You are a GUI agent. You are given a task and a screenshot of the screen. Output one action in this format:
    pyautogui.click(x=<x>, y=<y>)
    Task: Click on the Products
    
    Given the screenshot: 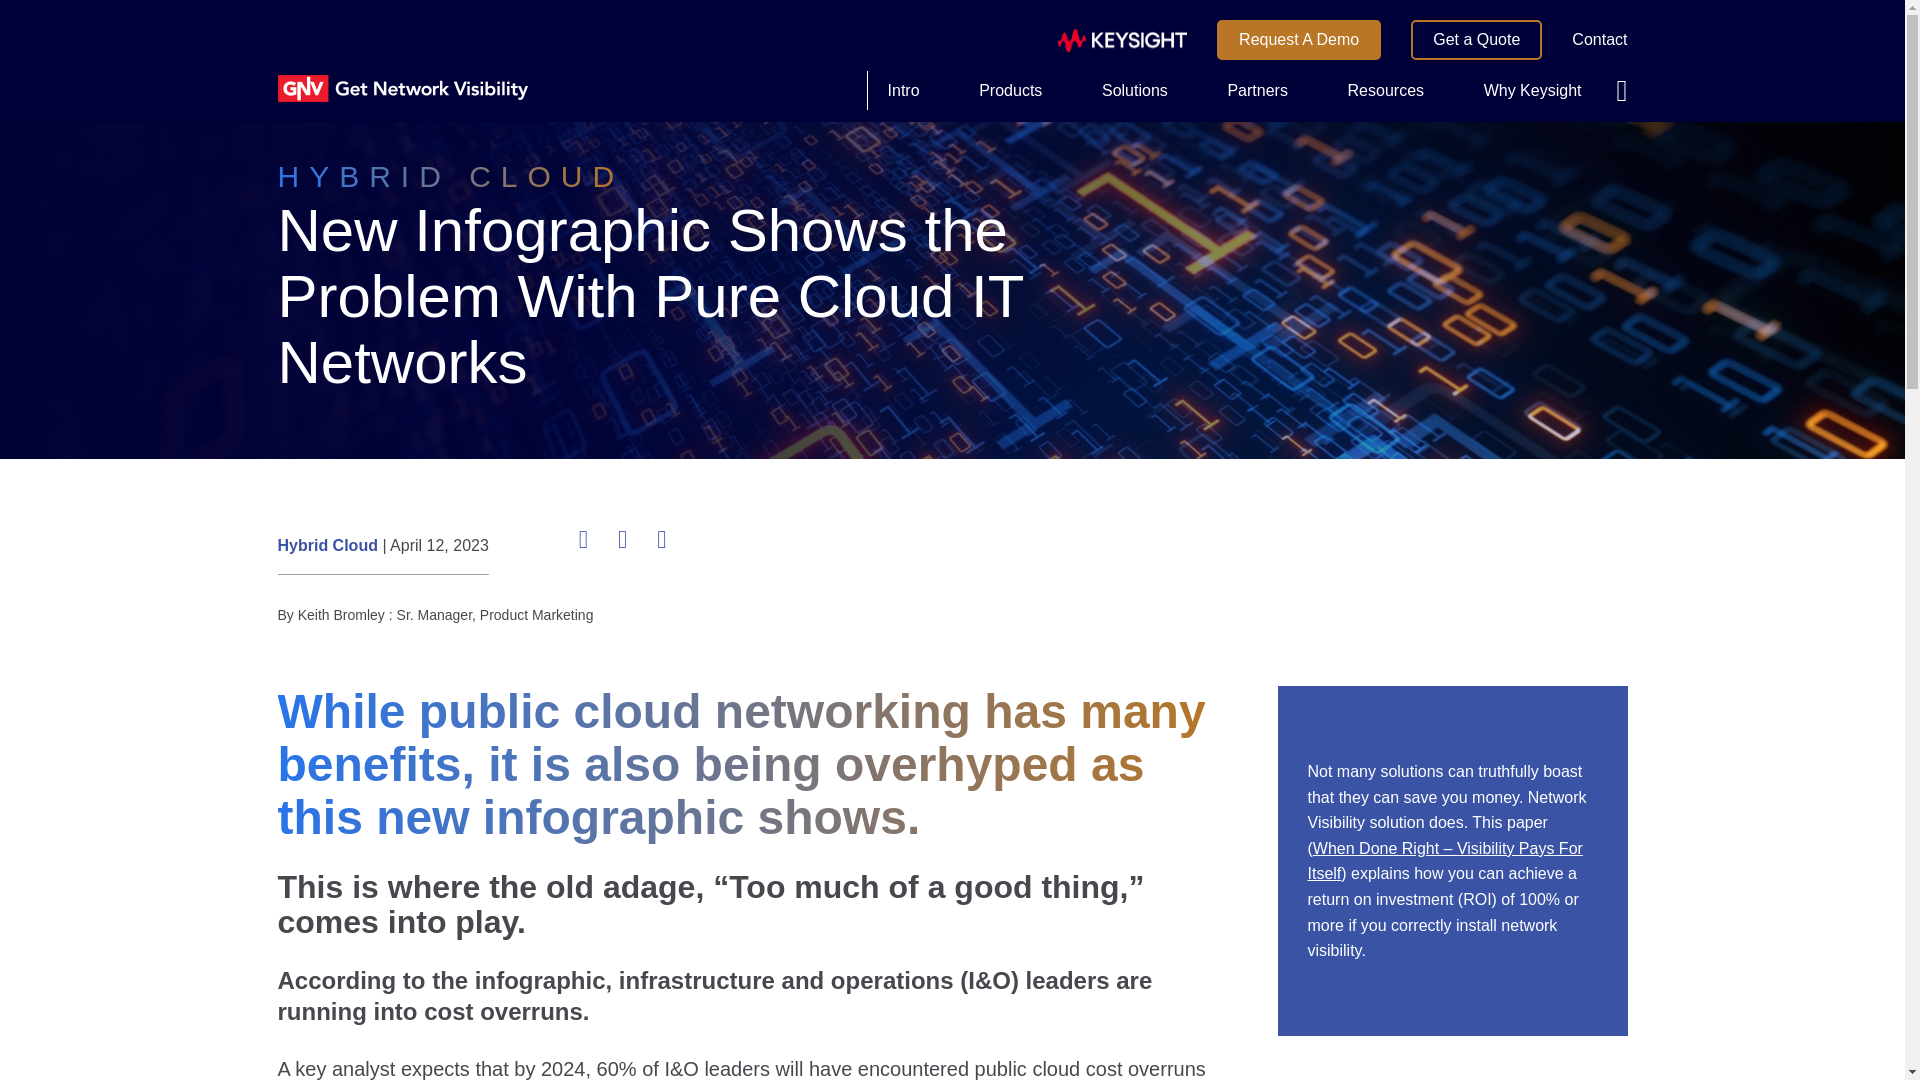 What is the action you would take?
    pyautogui.click(x=1010, y=90)
    